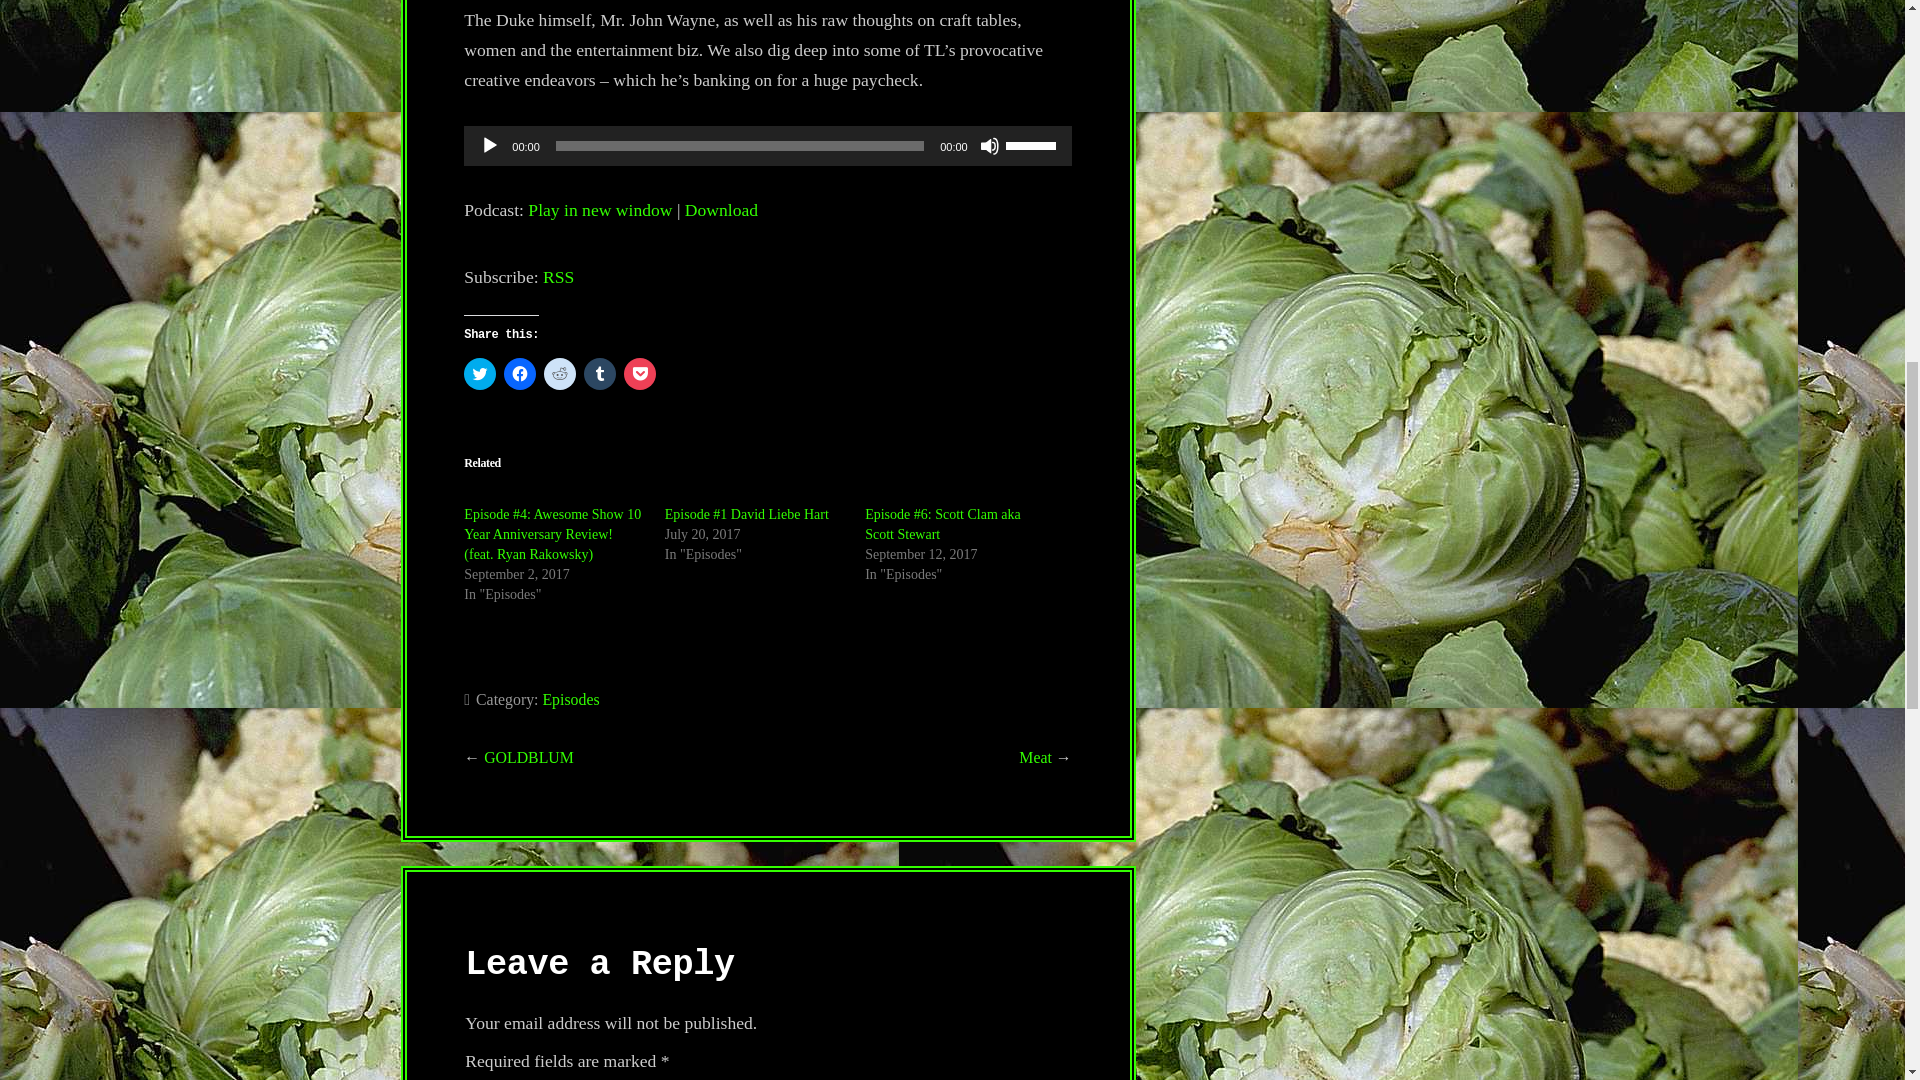 The height and width of the screenshot is (1080, 1920). What do you see at coordinates (570, 700) in the screenshot?
I see `Episodes` at bounding box center [570, 700].